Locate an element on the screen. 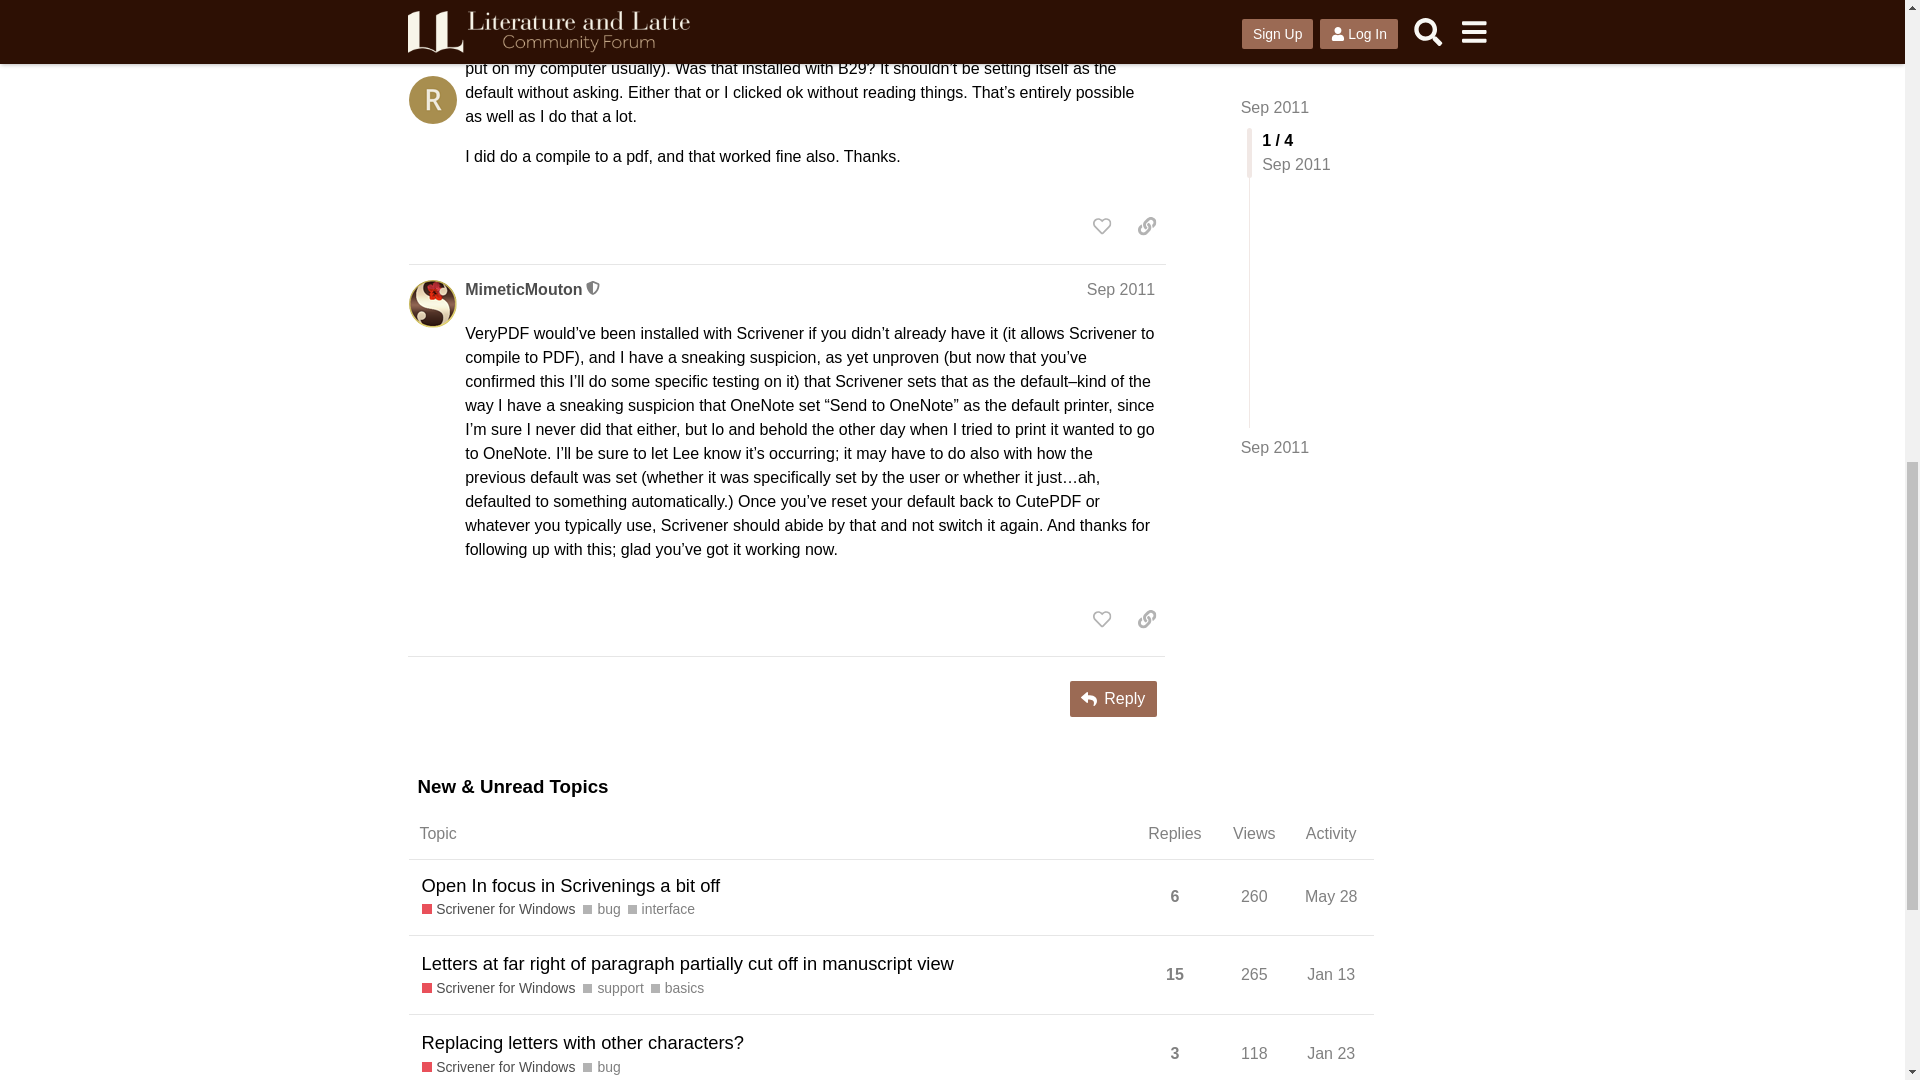 This screenshot has width=1920, height=1080. Sep 2011 is located at coordinates (1120, 289).